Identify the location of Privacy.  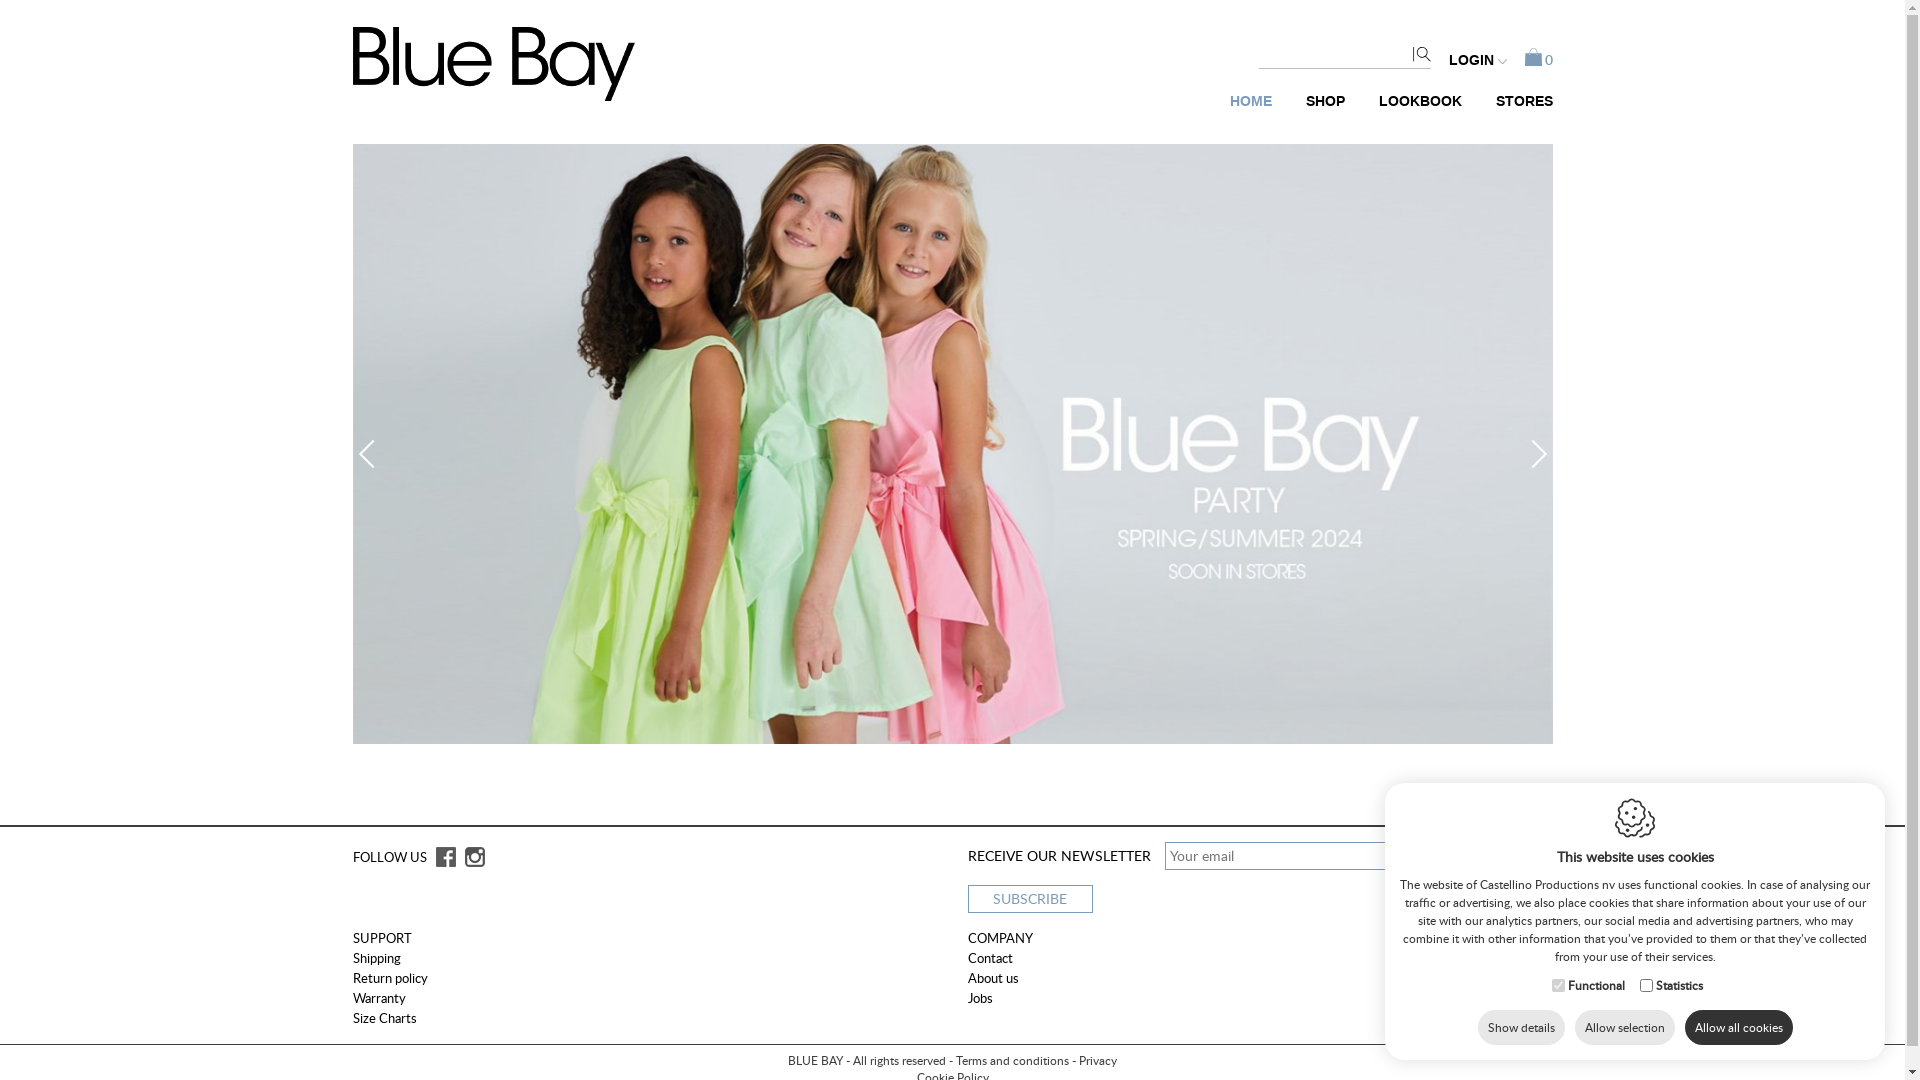
(1098, 1060).